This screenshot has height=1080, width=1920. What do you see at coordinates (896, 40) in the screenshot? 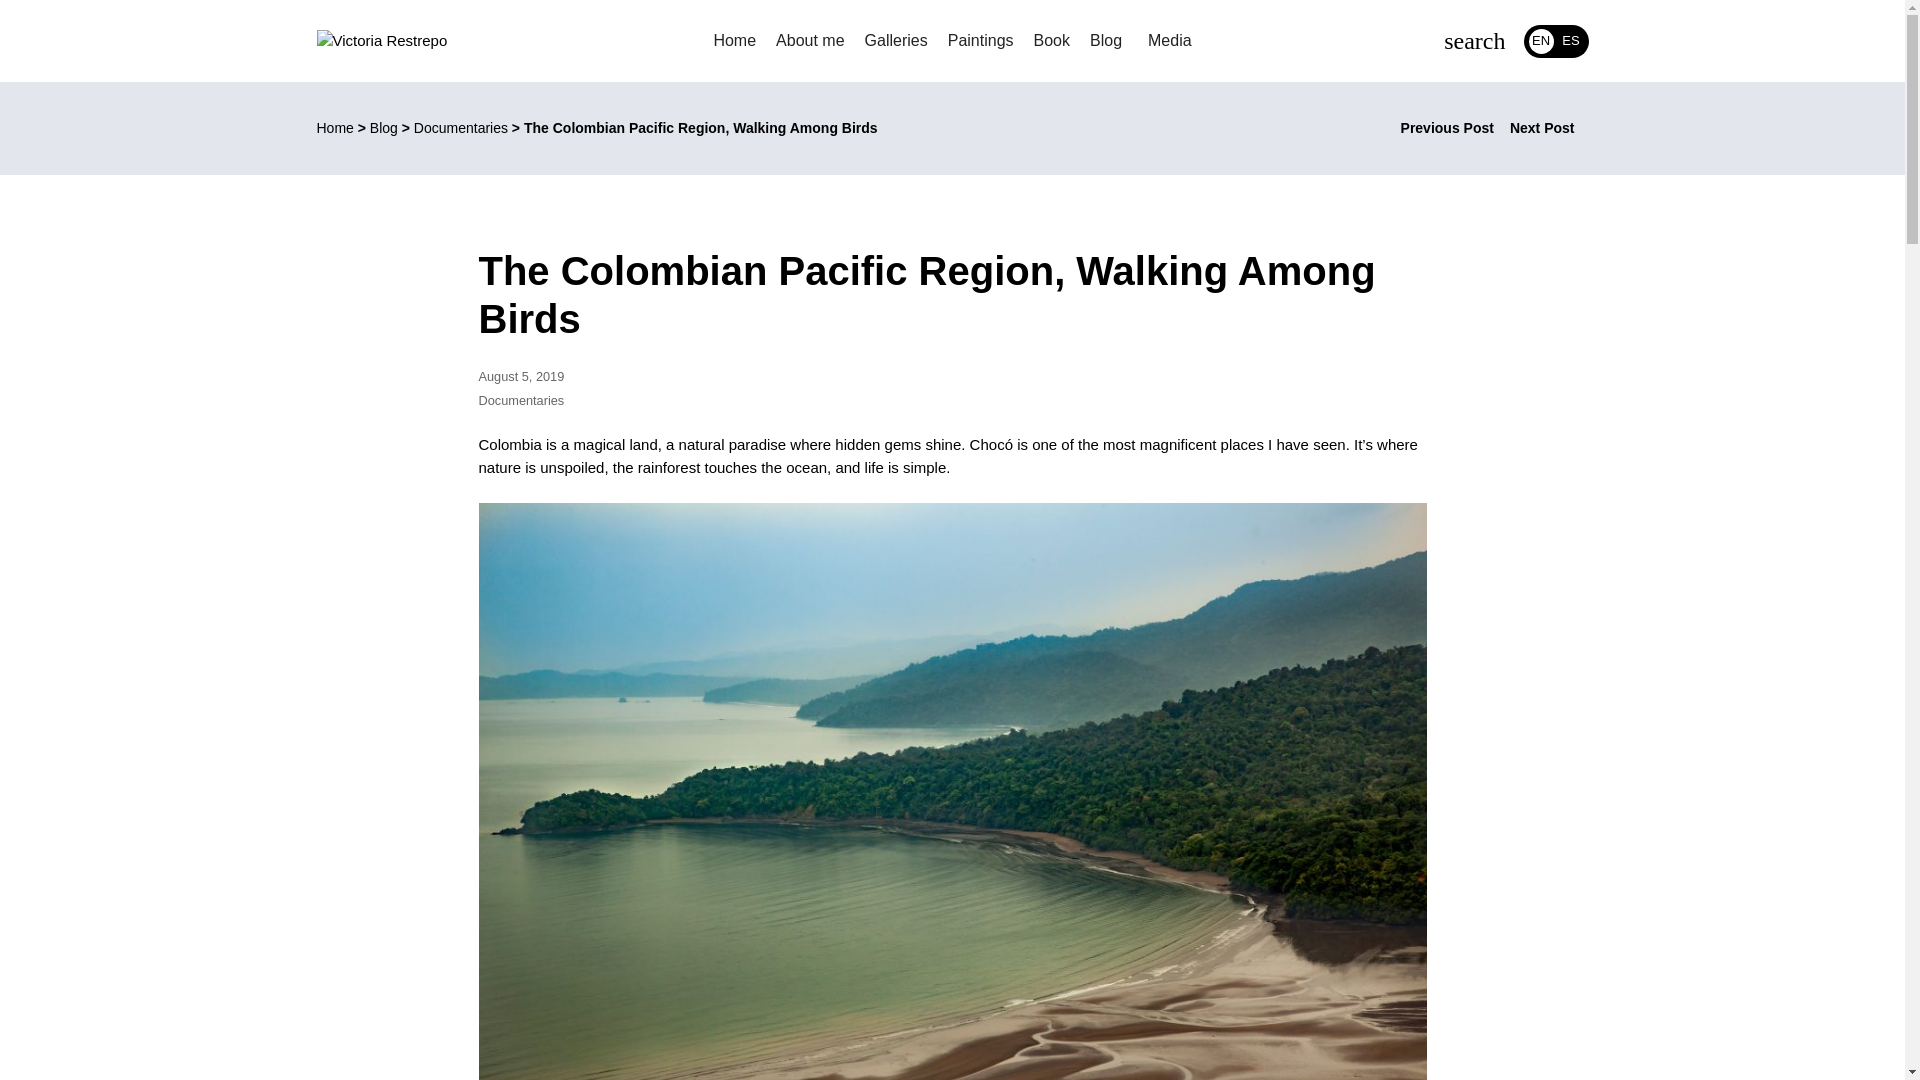
I see `Galleries` at bounding box center [896, 40].